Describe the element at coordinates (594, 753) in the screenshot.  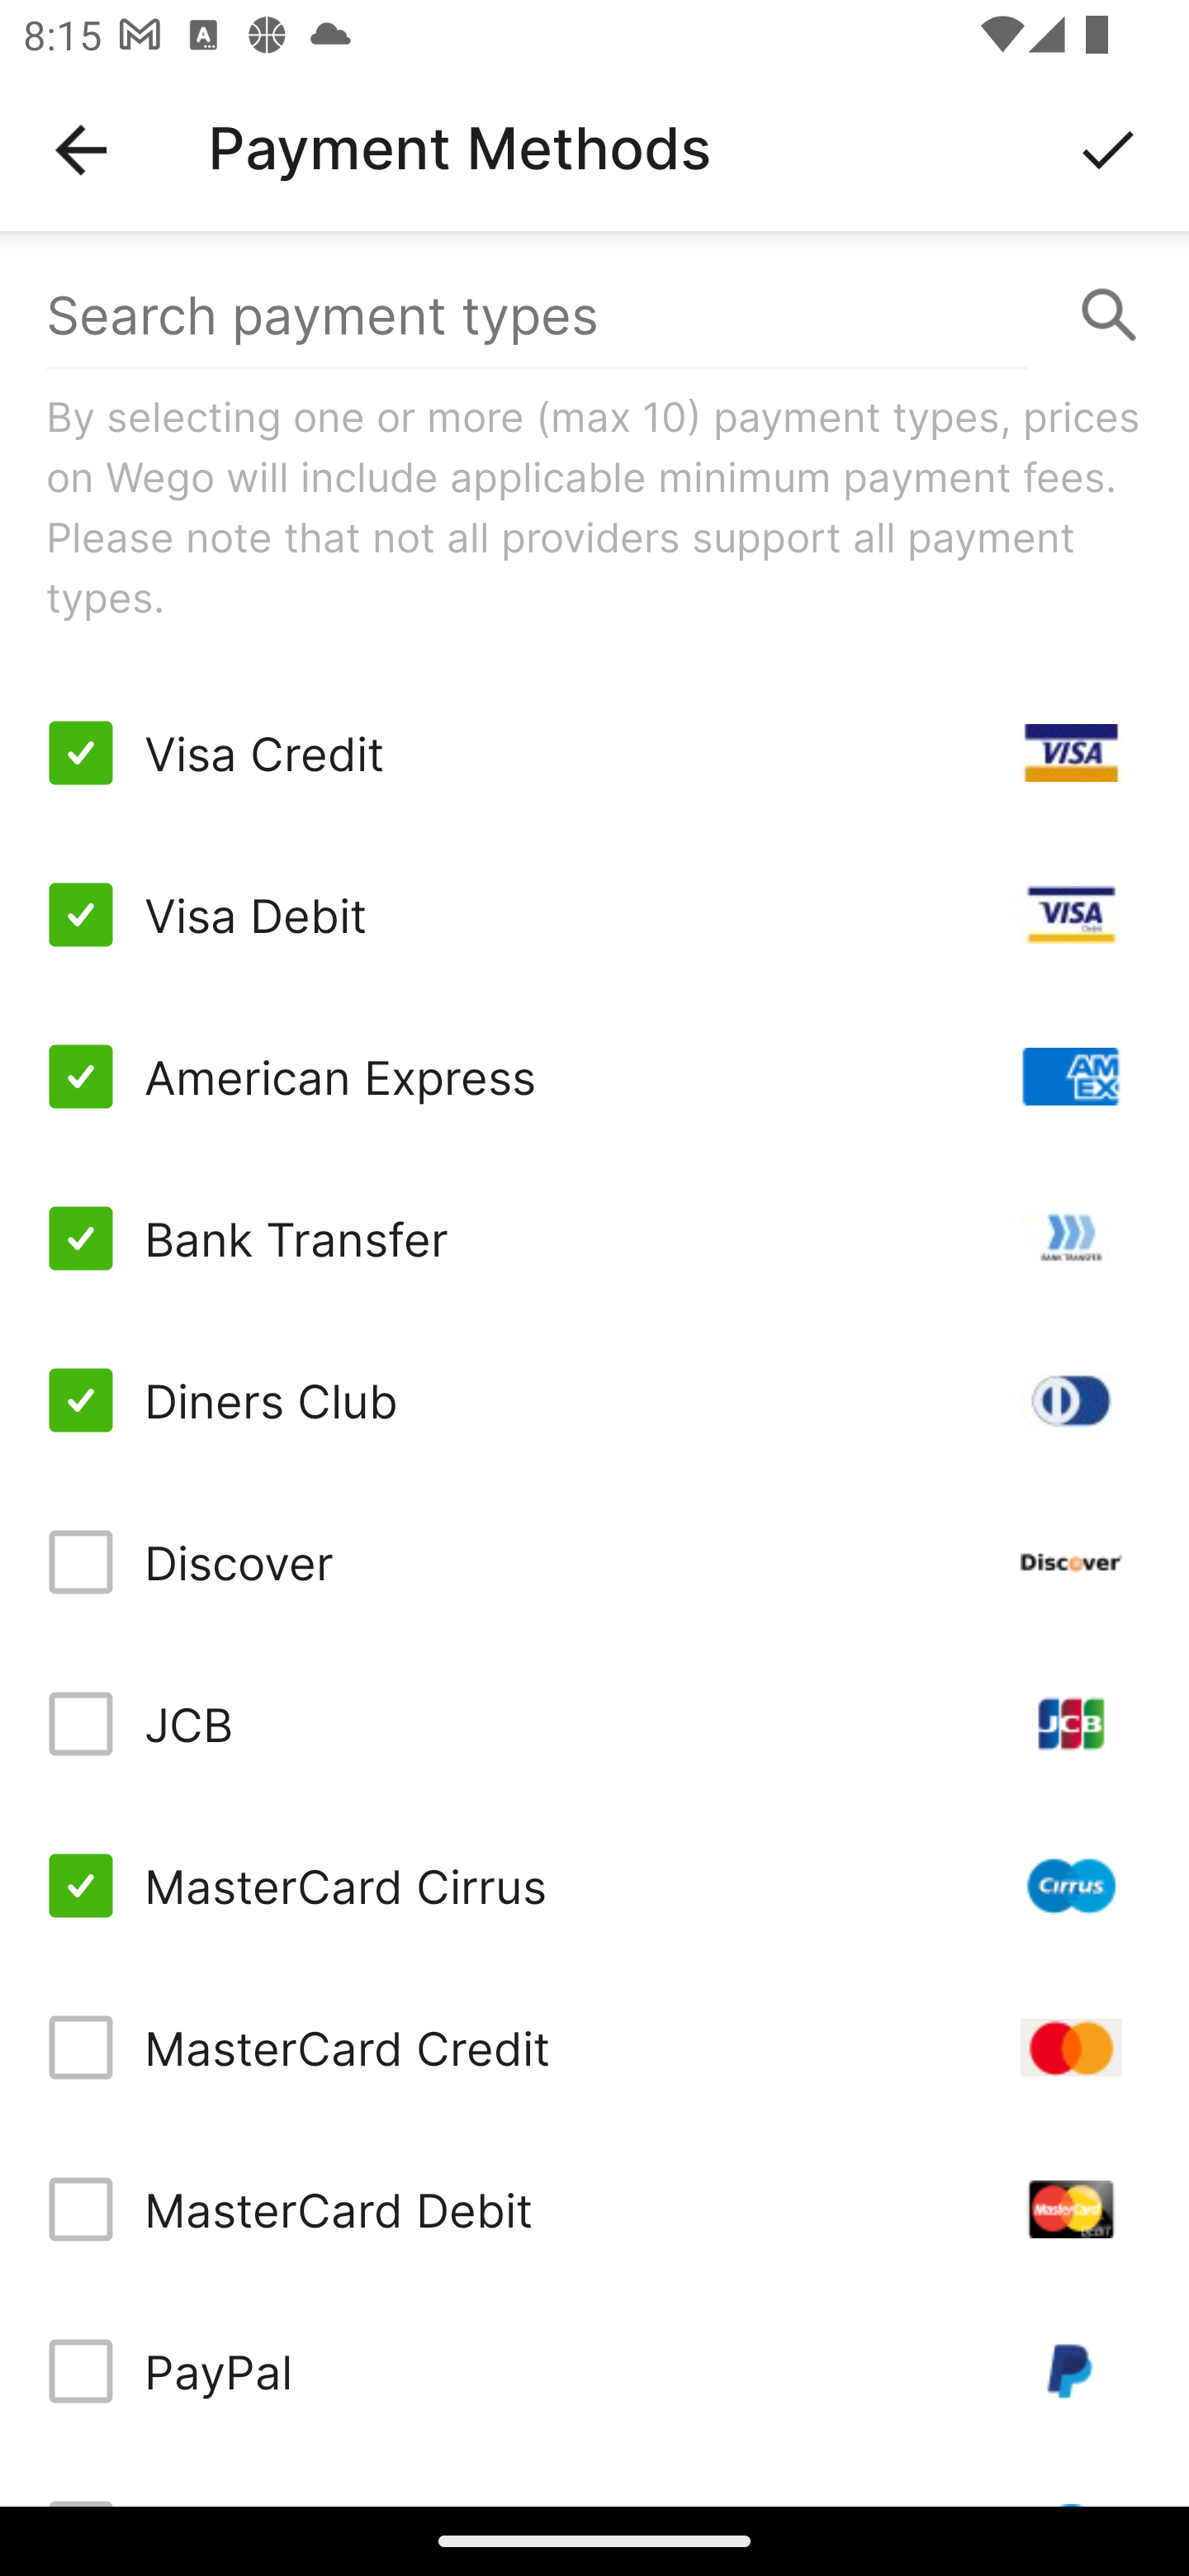
I see `Visa Credit` at that location.